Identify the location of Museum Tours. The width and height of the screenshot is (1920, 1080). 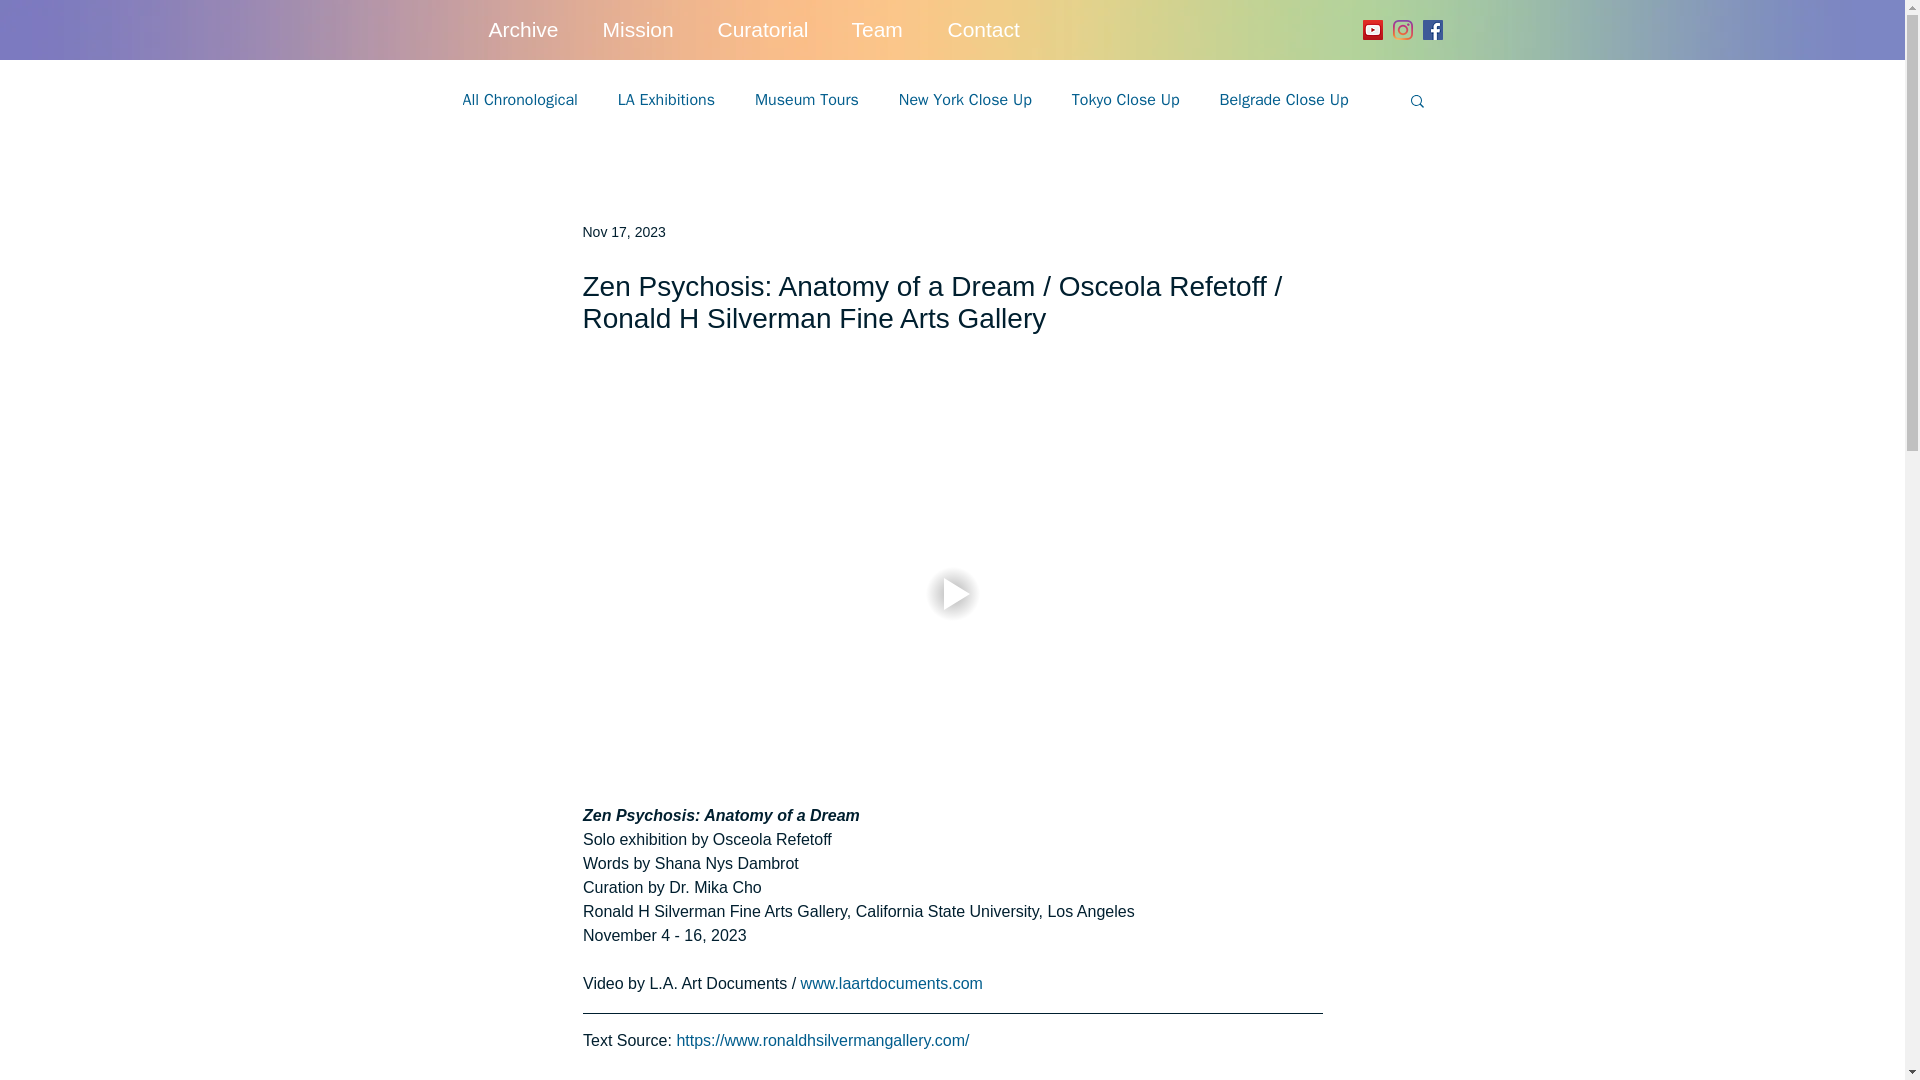
(806, 100).